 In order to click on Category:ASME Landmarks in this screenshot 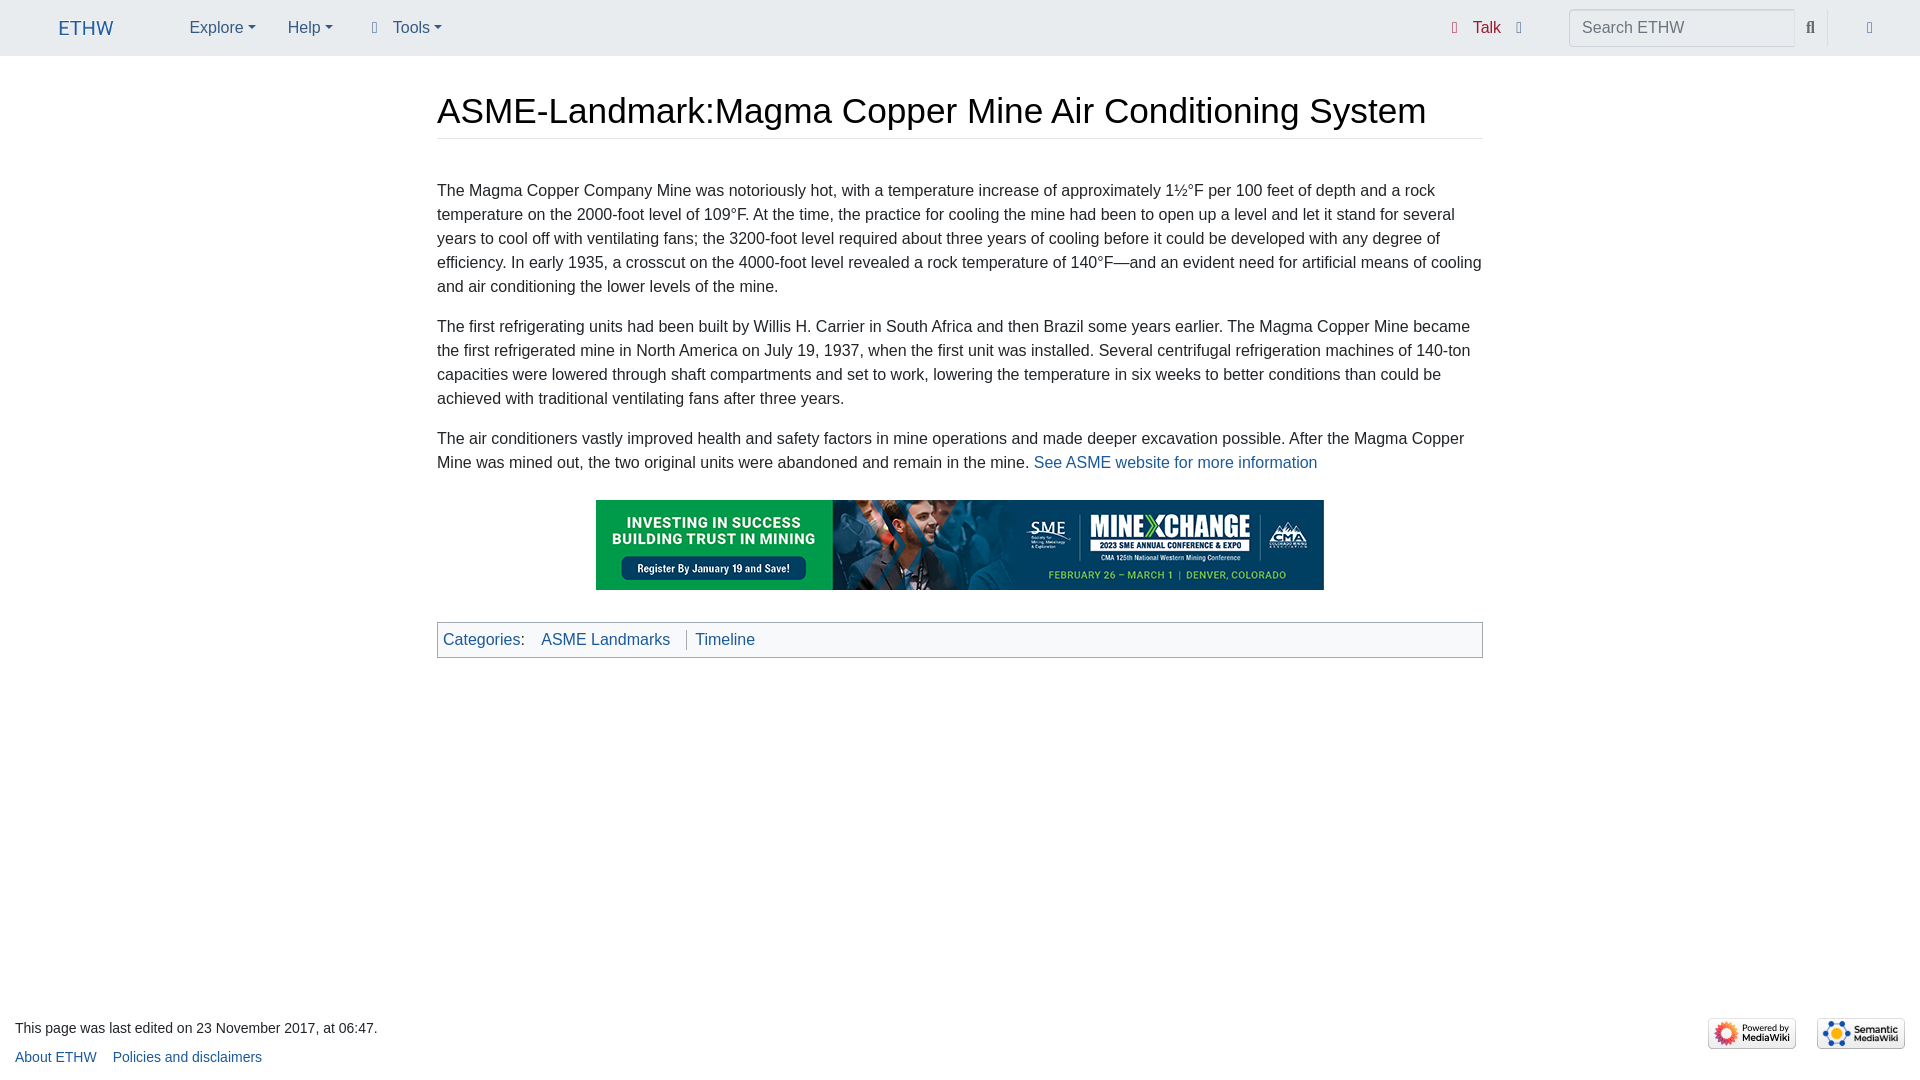, I will do `click(606, 639)`.